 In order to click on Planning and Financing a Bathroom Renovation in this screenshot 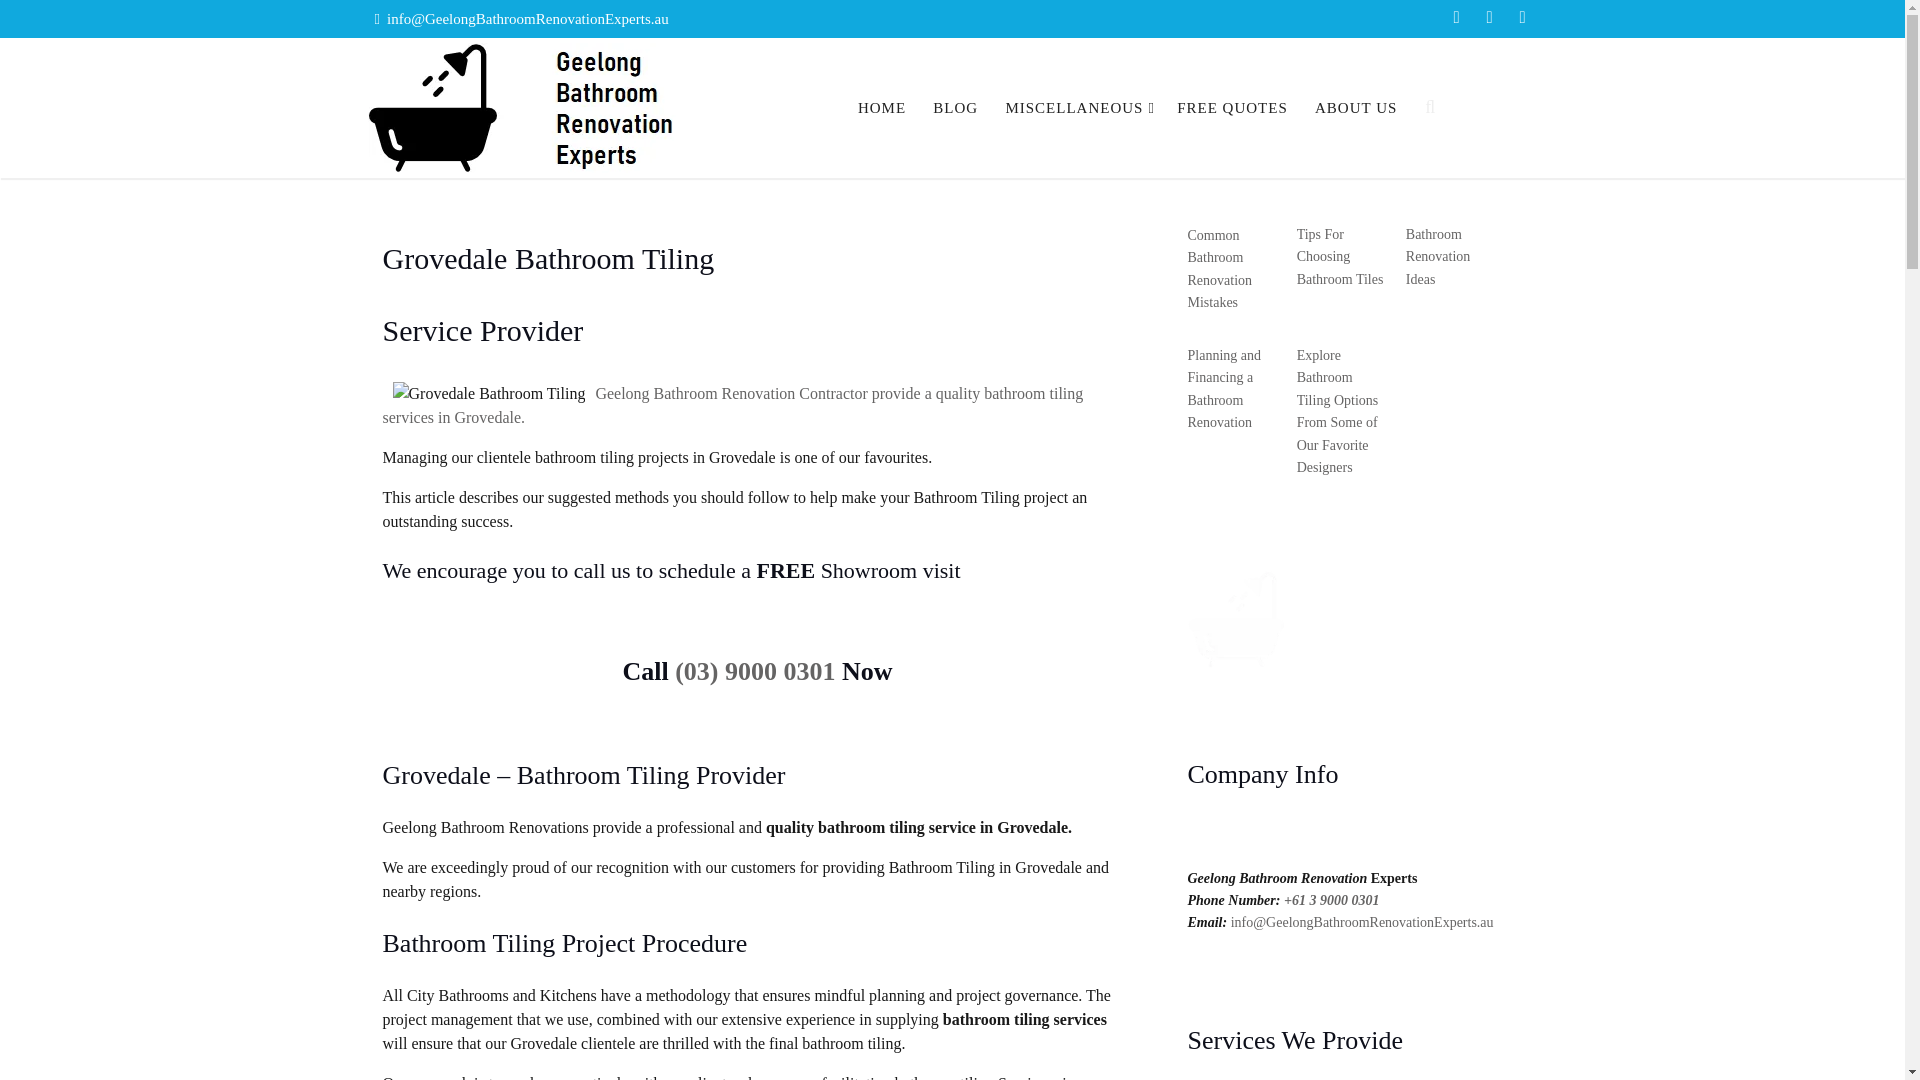, I will do `click(1224, 388)`.